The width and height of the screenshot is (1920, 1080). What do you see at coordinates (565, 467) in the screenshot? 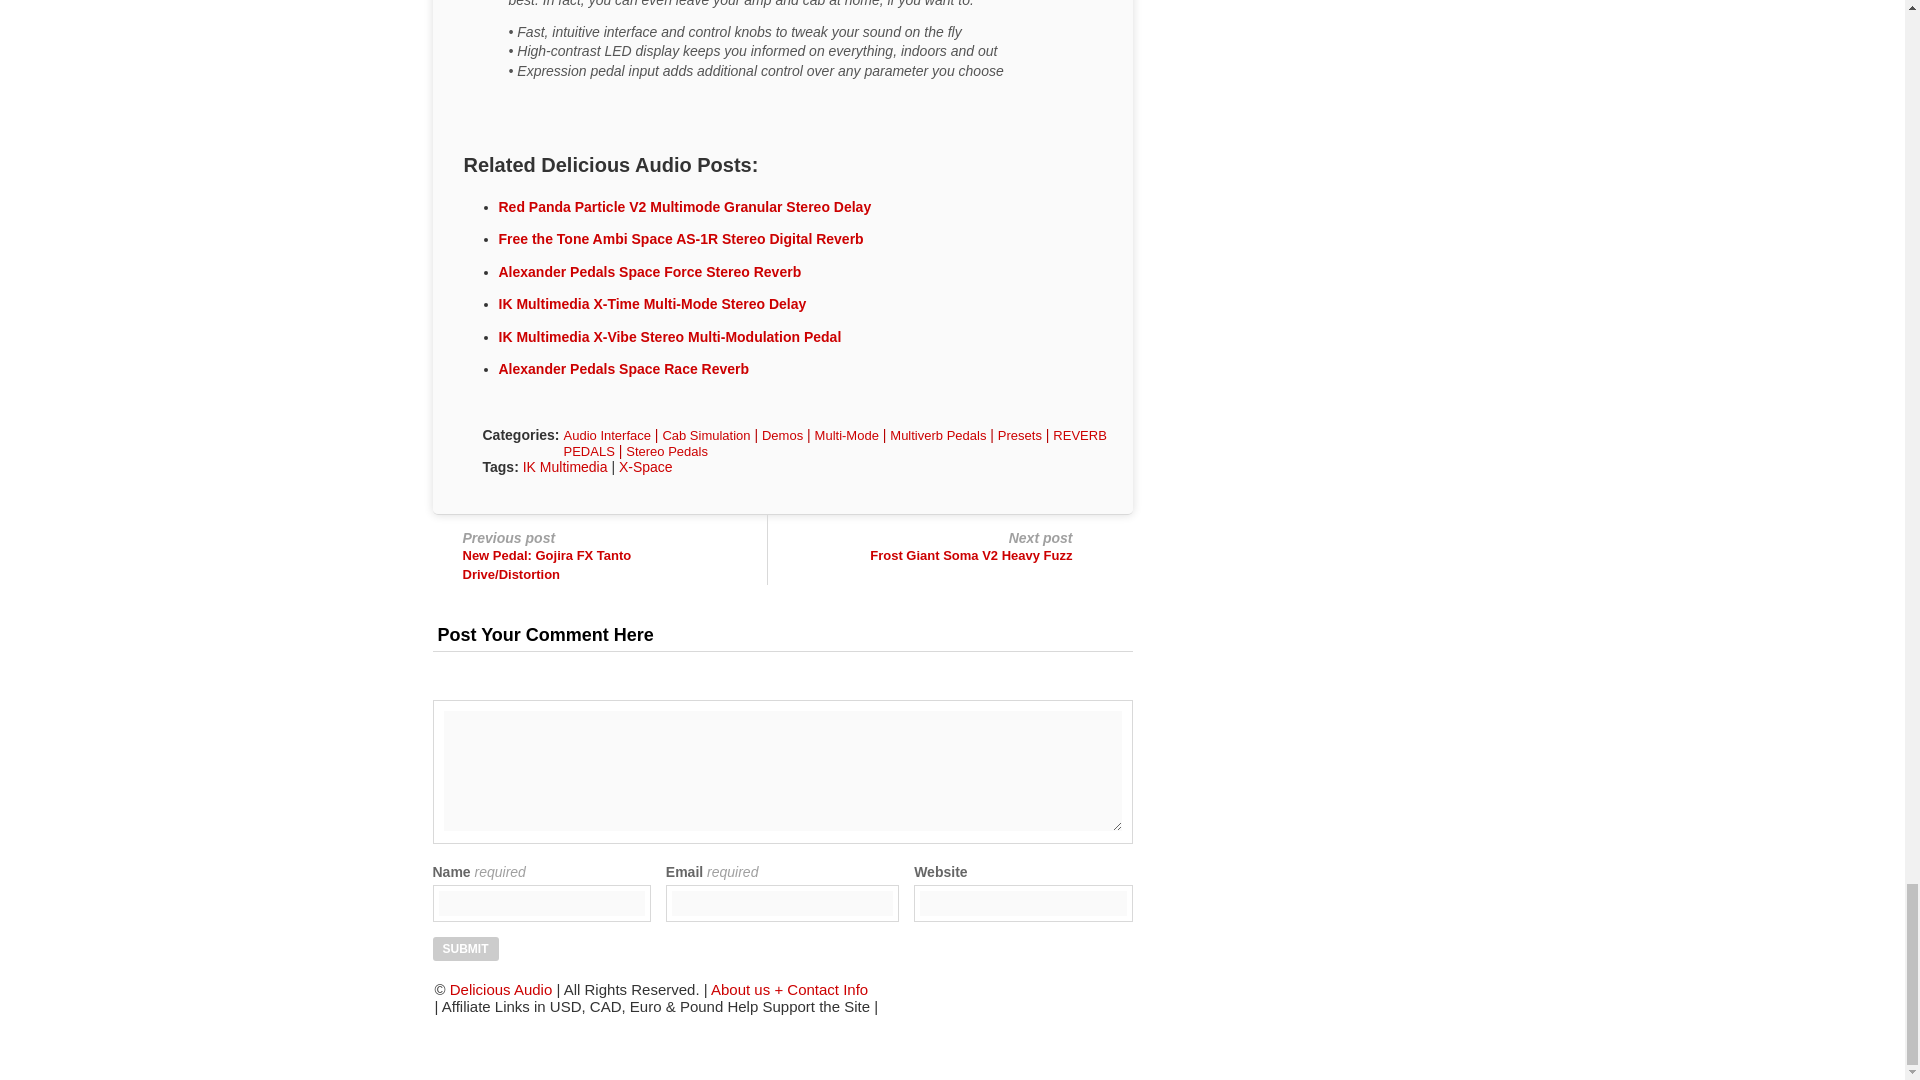
I see `View all posts tagged IK Multimedia` at bounding box center [565, 467].